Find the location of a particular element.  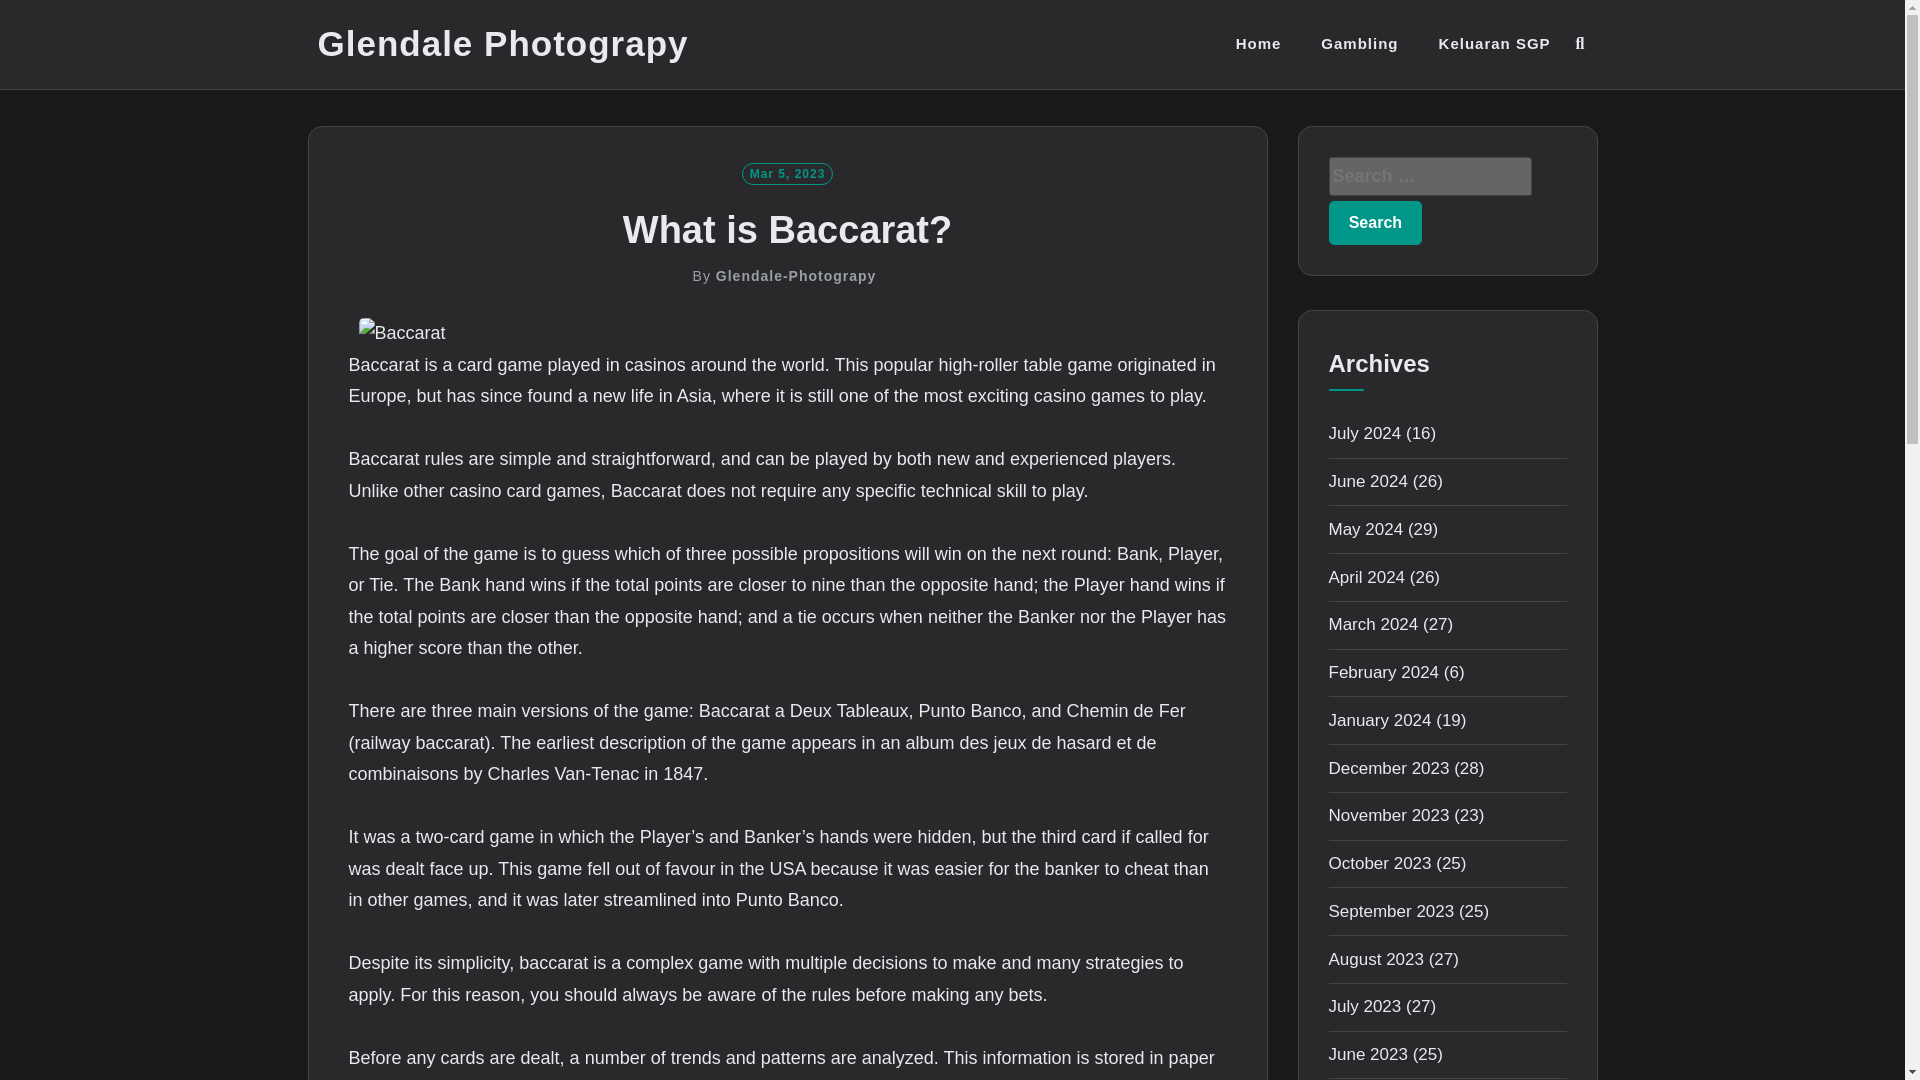

Mar 5, 2023 is located at coordinates (787, 172).